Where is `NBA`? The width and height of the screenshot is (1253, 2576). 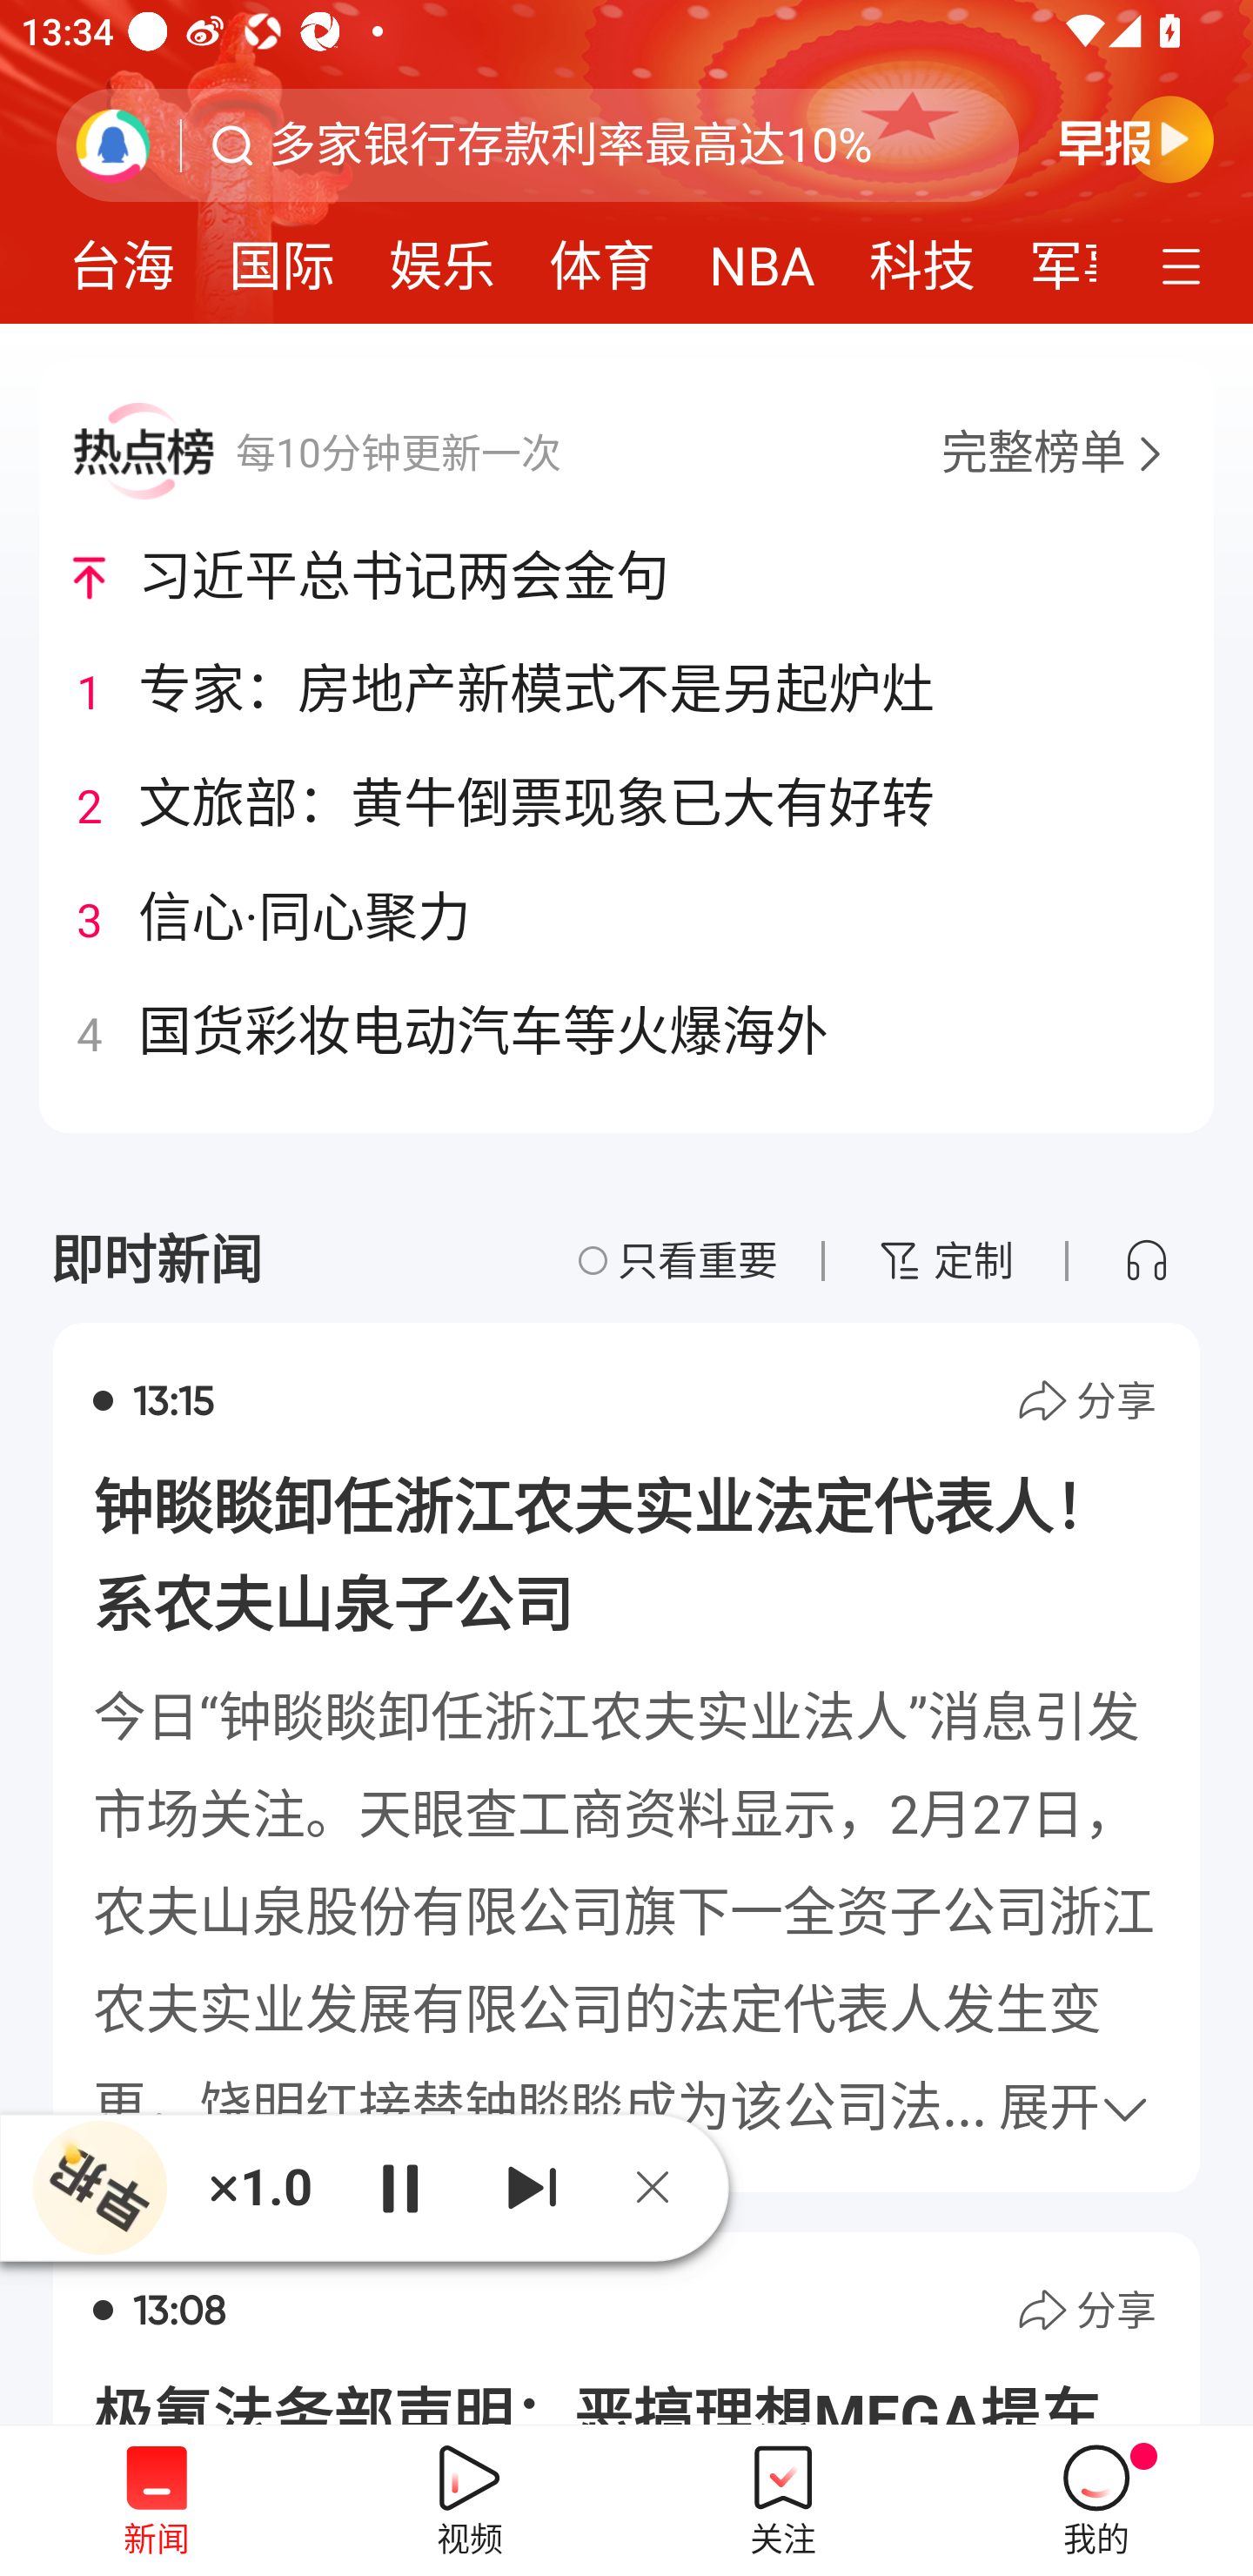
NBA is located at coordinates (761, 256).